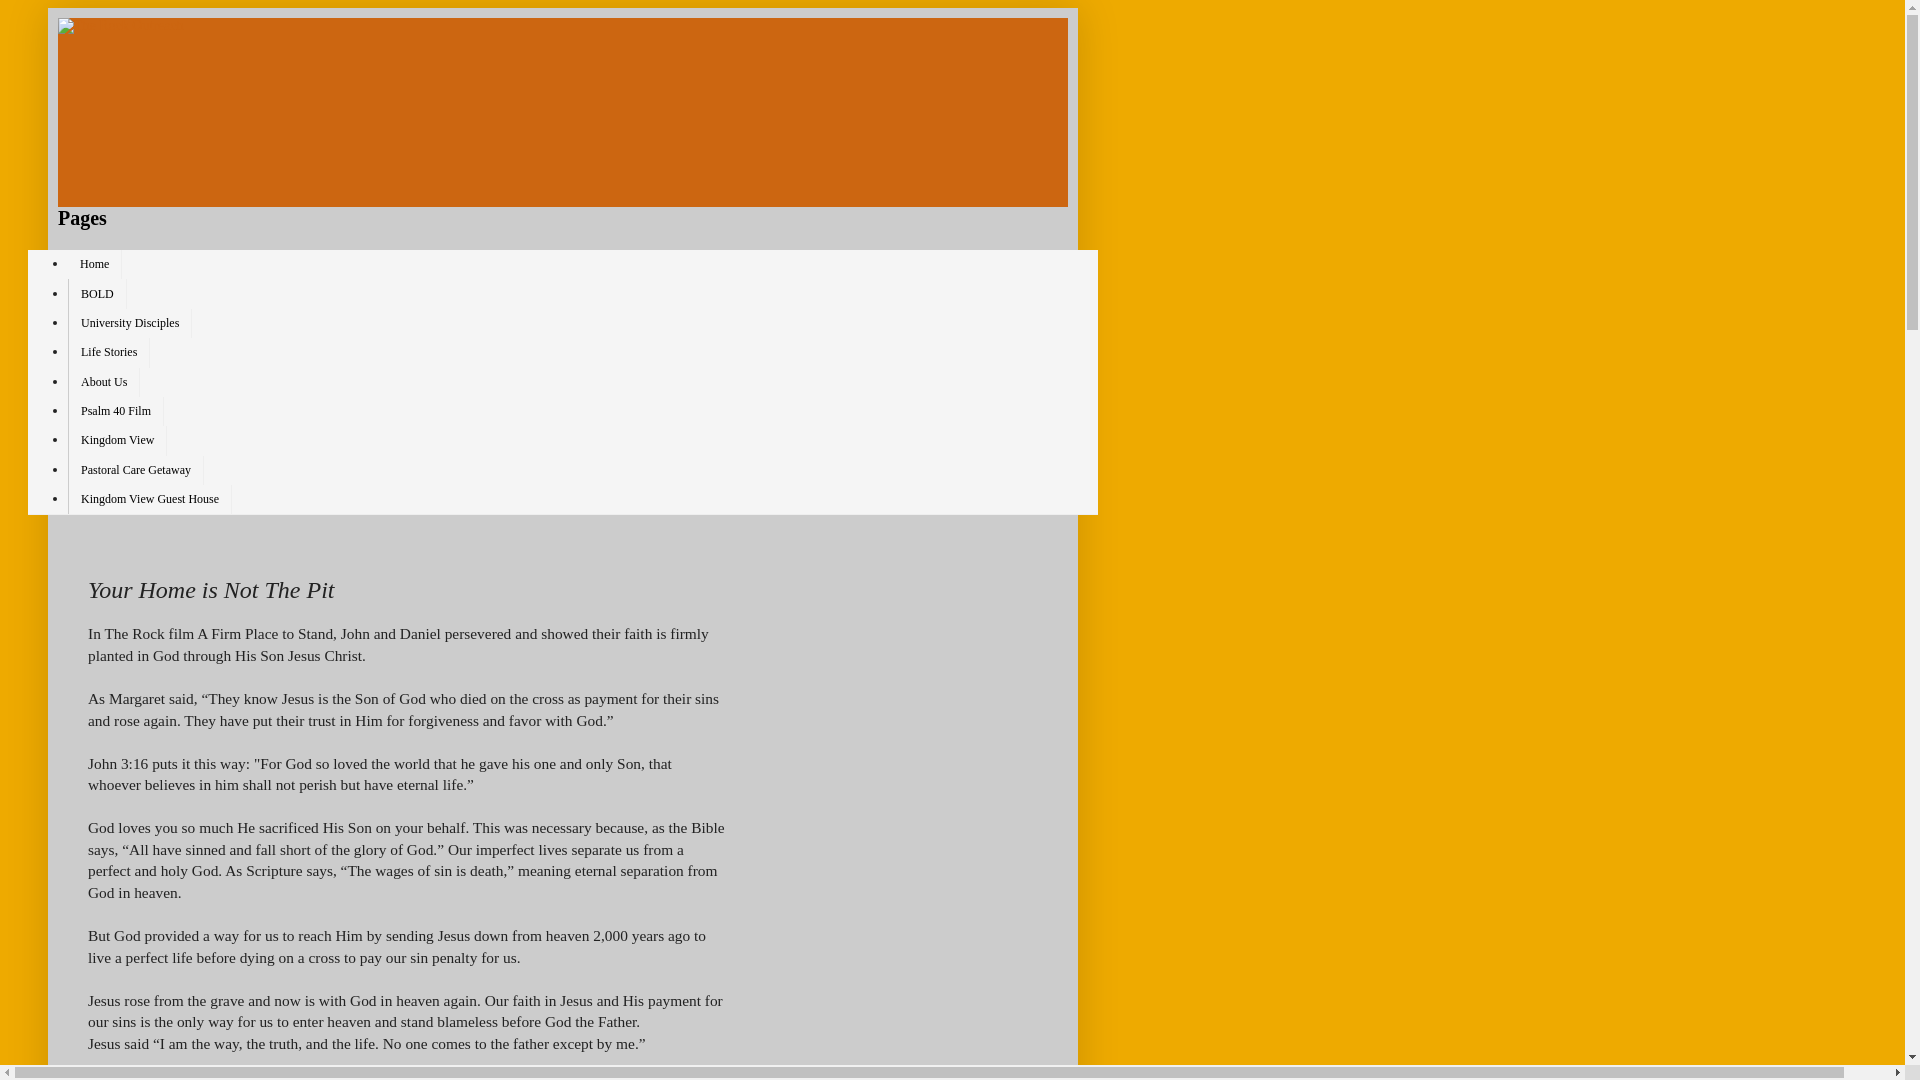 The width and height of the screenshot is (1920, 1080). Describe the element at coordinates (104, 382) in the screenshot. I see `About Us` at that location.